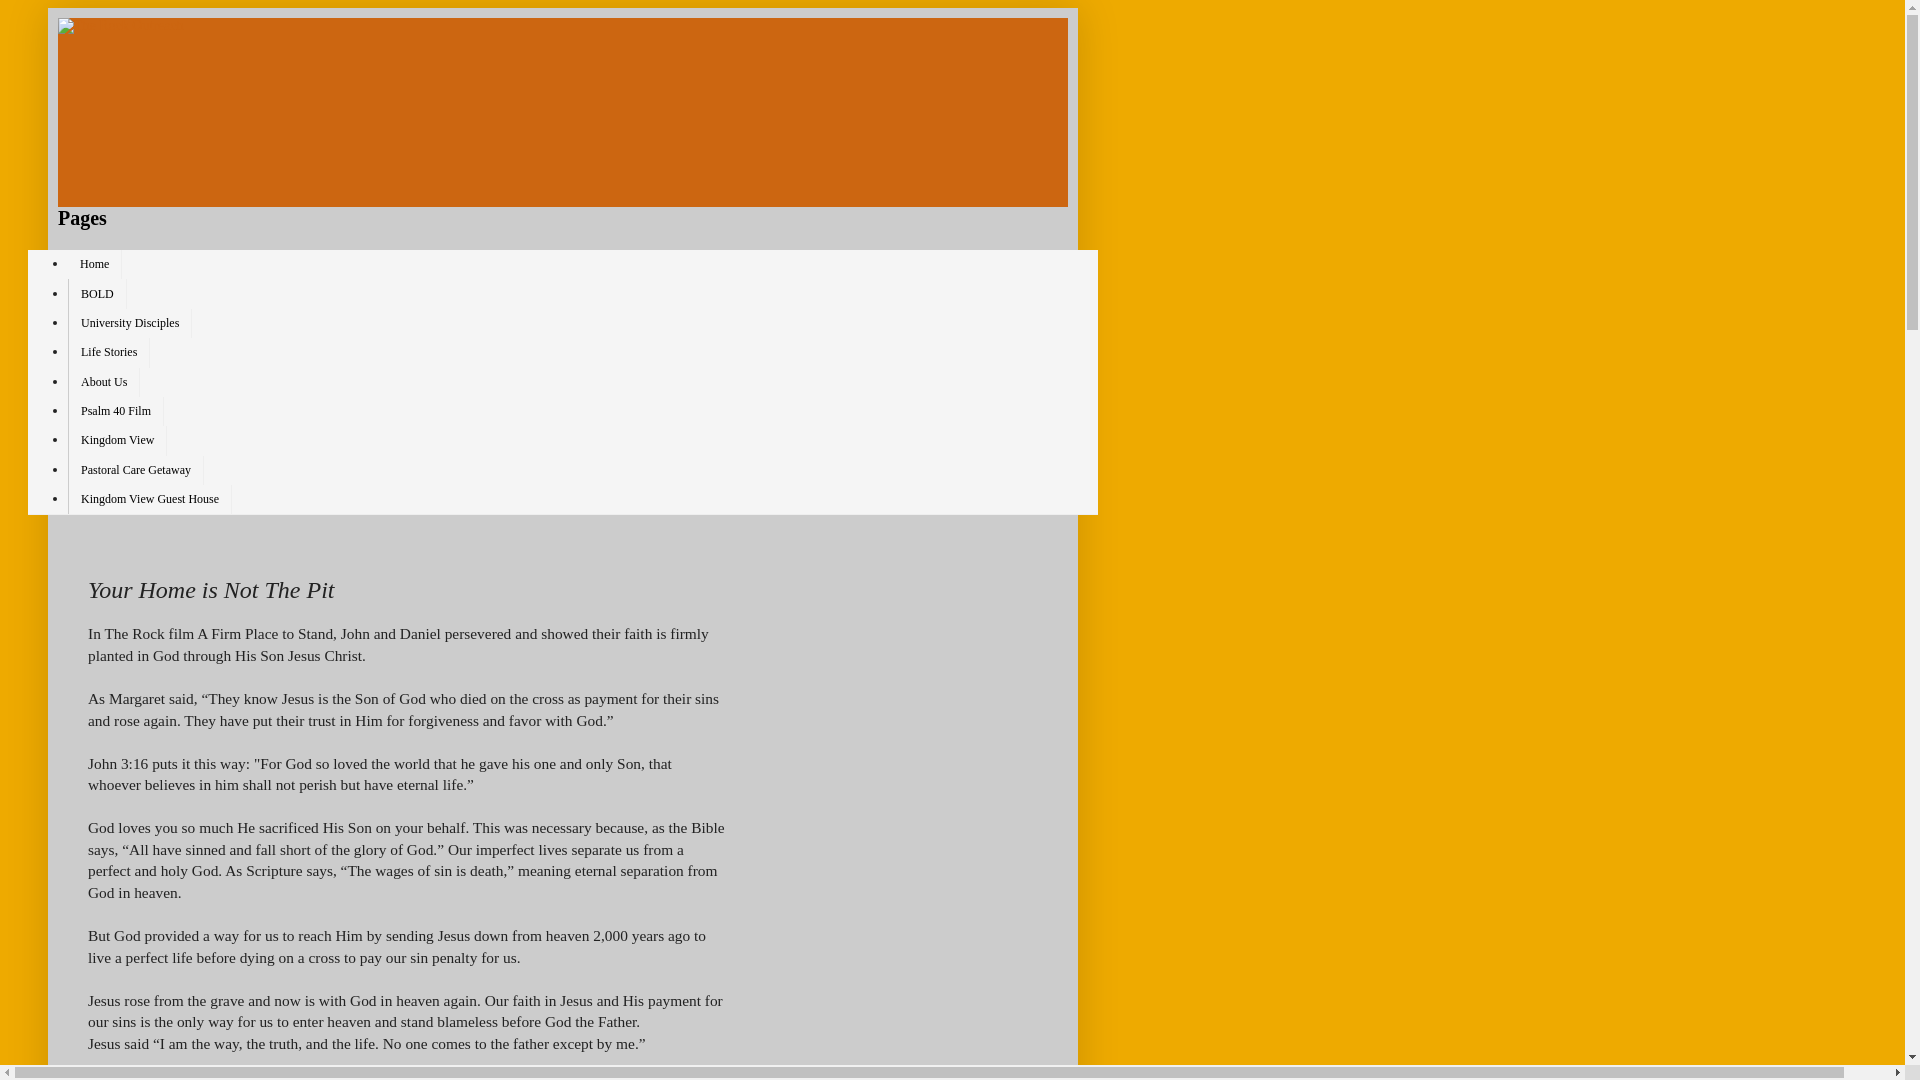 The width and height of the screenshot is (1920, 1080). Describe the element at coordinates (104, 382) in the screenshot. I see `About Us` at that location.